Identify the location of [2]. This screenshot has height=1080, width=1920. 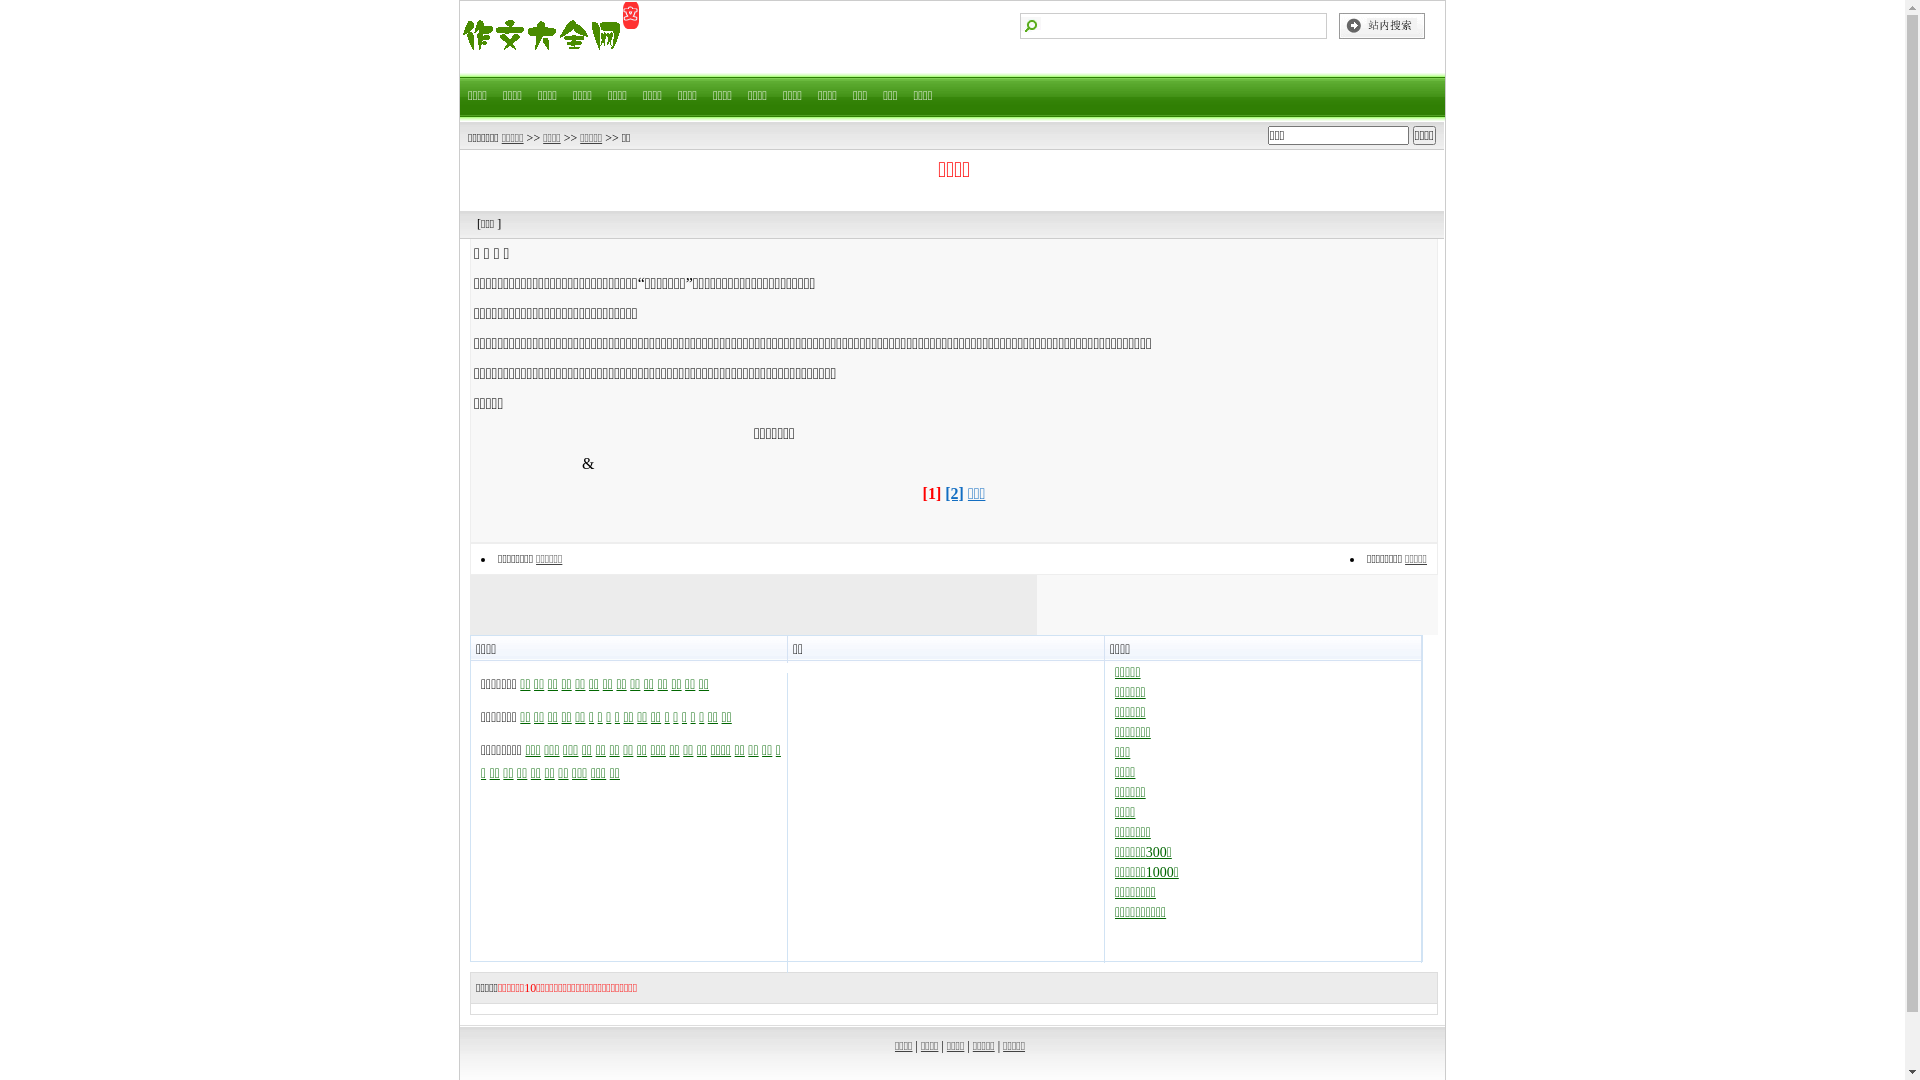
(954, 494).